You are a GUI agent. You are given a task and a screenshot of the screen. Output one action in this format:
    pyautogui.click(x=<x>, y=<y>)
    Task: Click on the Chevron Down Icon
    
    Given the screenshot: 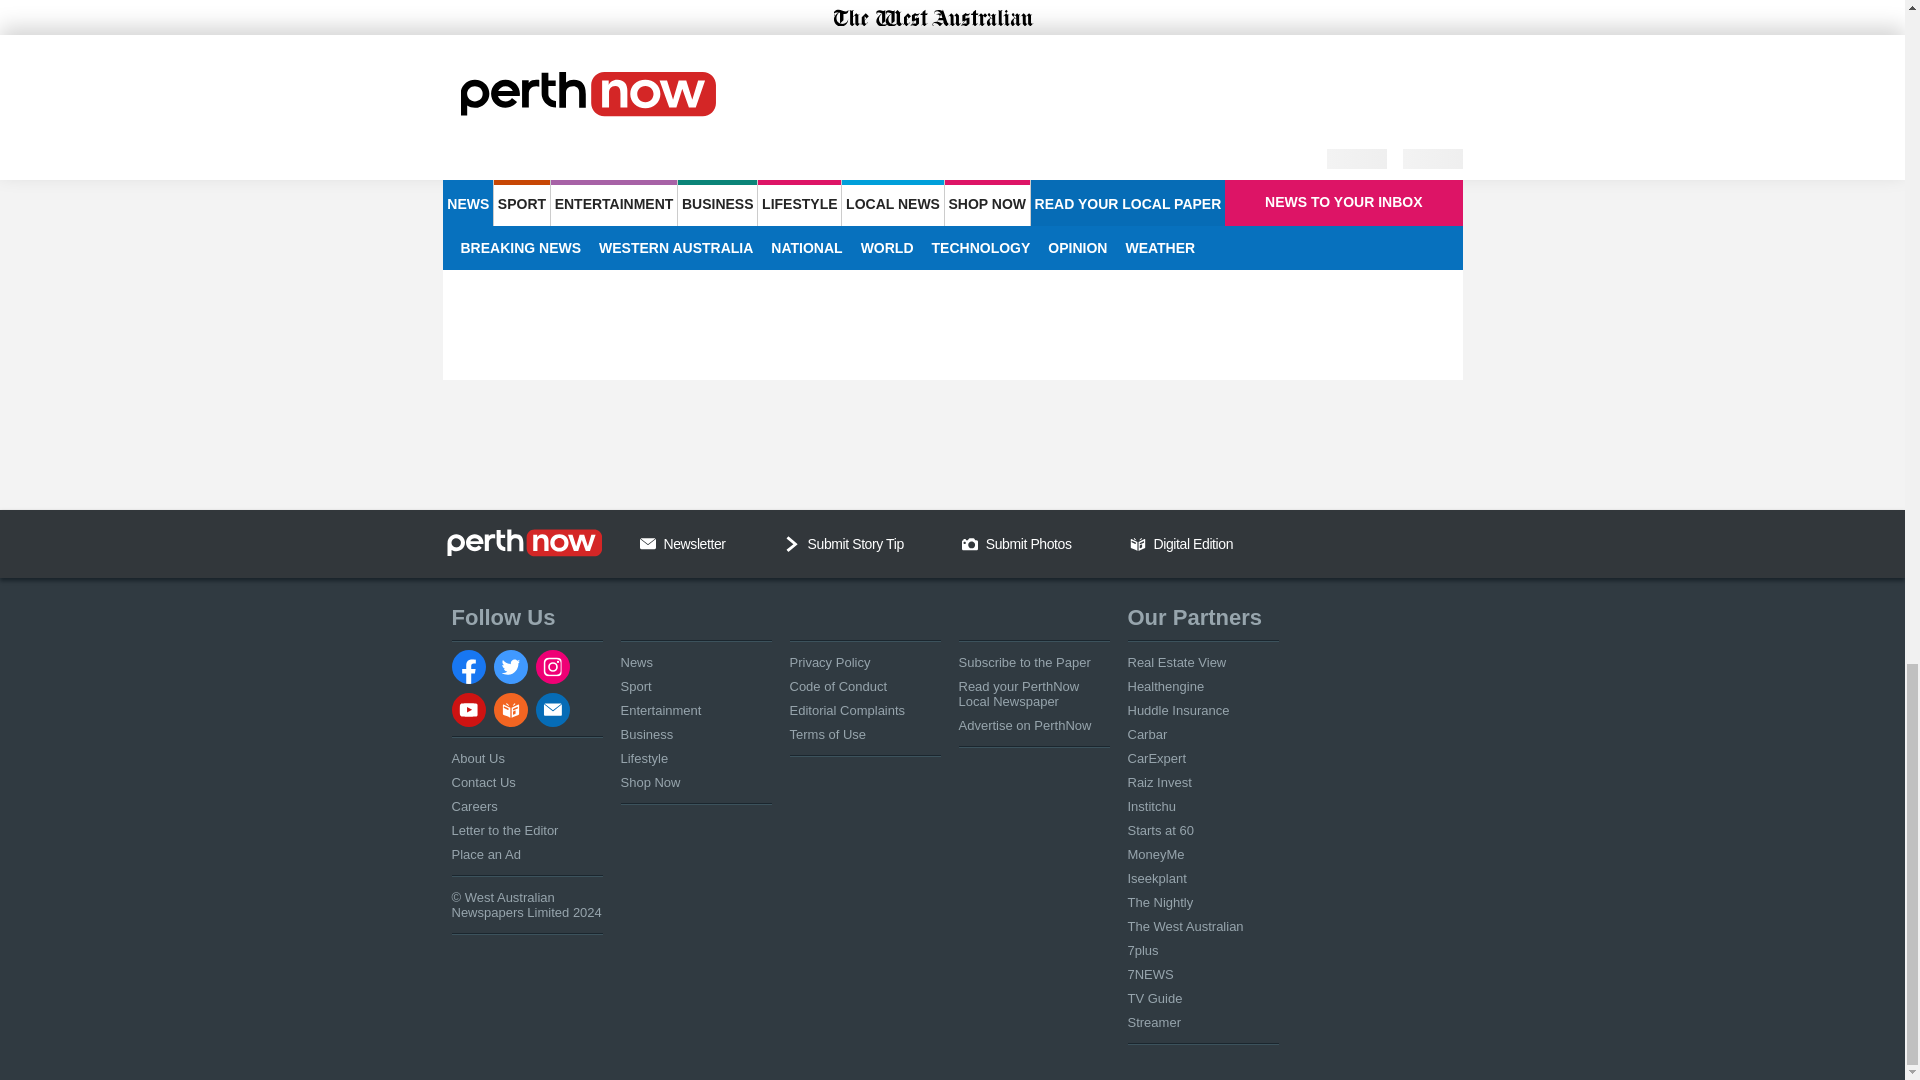 What is the action you would take?
    pyautogui.click(x=792, y=543)
    